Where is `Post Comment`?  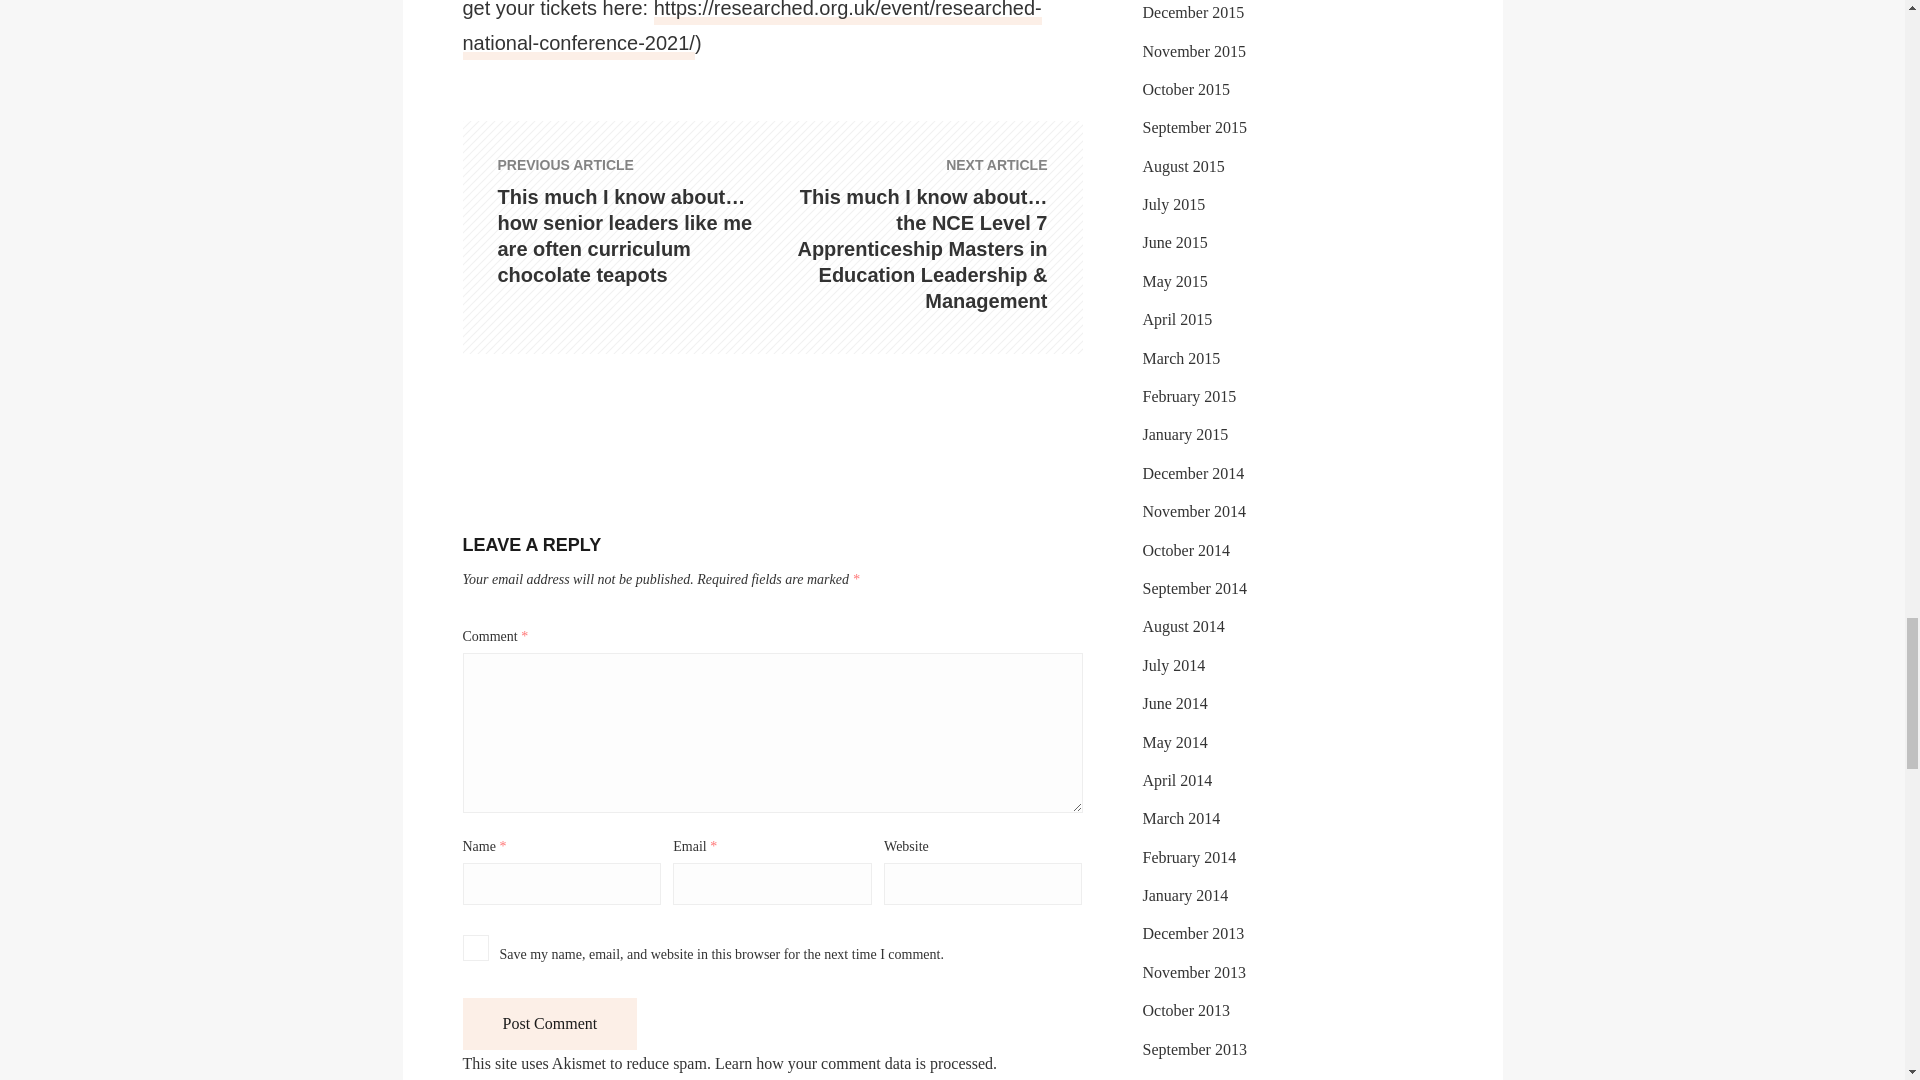
Post Comment is located at coordinates (550, 1023).